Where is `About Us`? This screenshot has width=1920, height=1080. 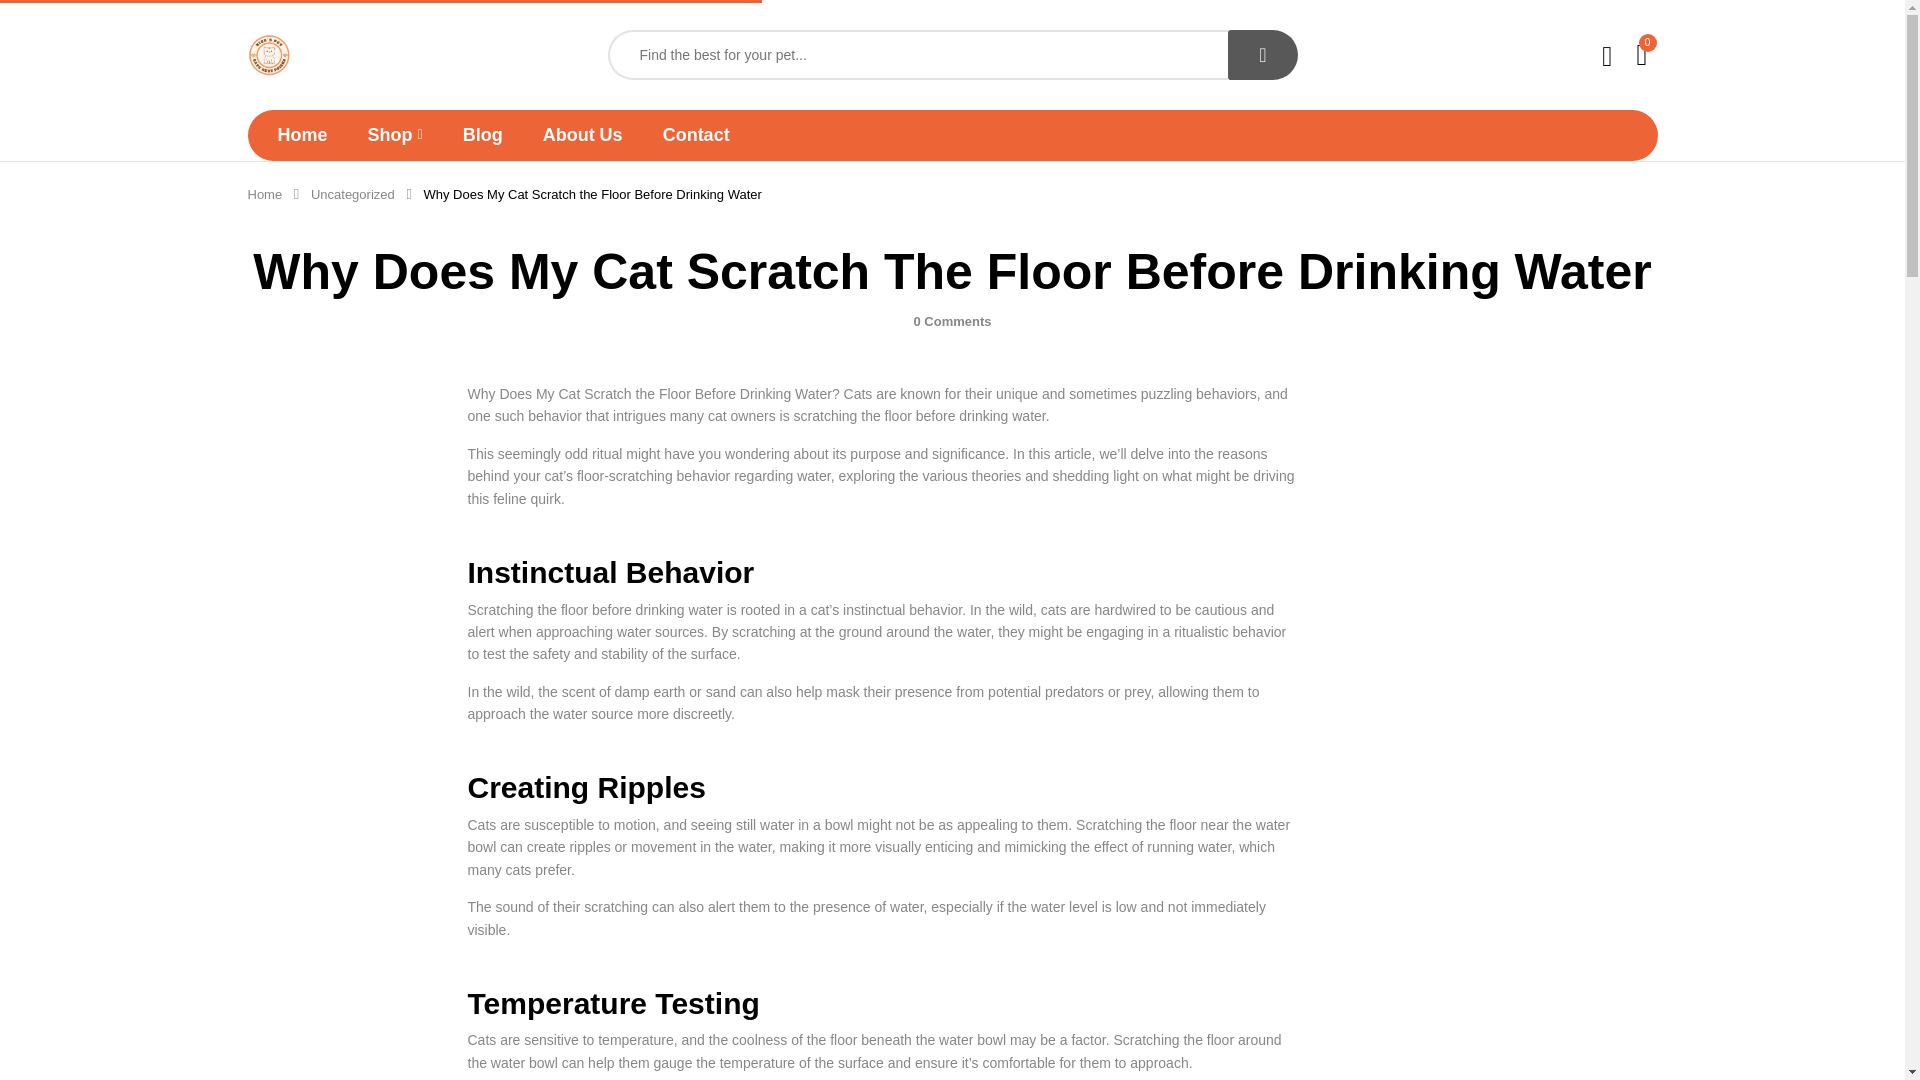 About Us is located at coordinates (582, 134).